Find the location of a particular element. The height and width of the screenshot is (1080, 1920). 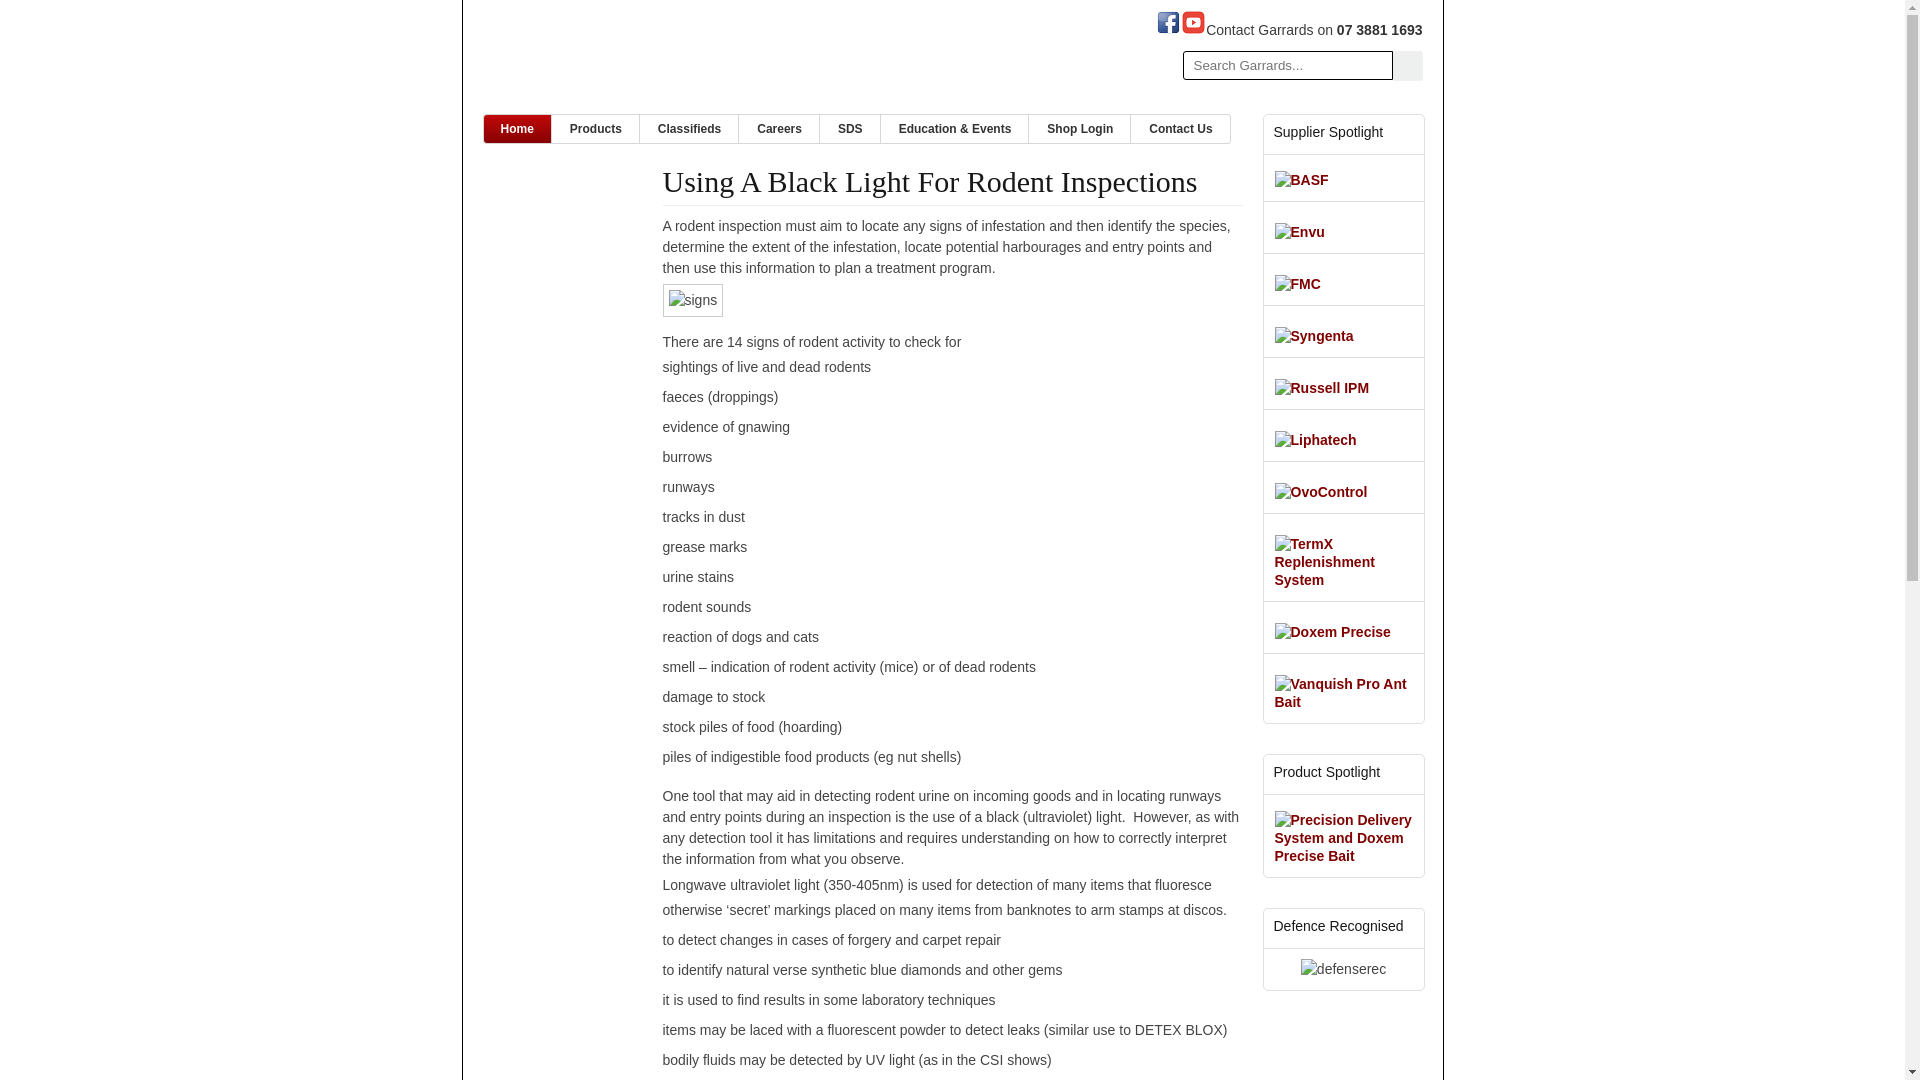

Contact Us is located at coordinates (1180, 129).